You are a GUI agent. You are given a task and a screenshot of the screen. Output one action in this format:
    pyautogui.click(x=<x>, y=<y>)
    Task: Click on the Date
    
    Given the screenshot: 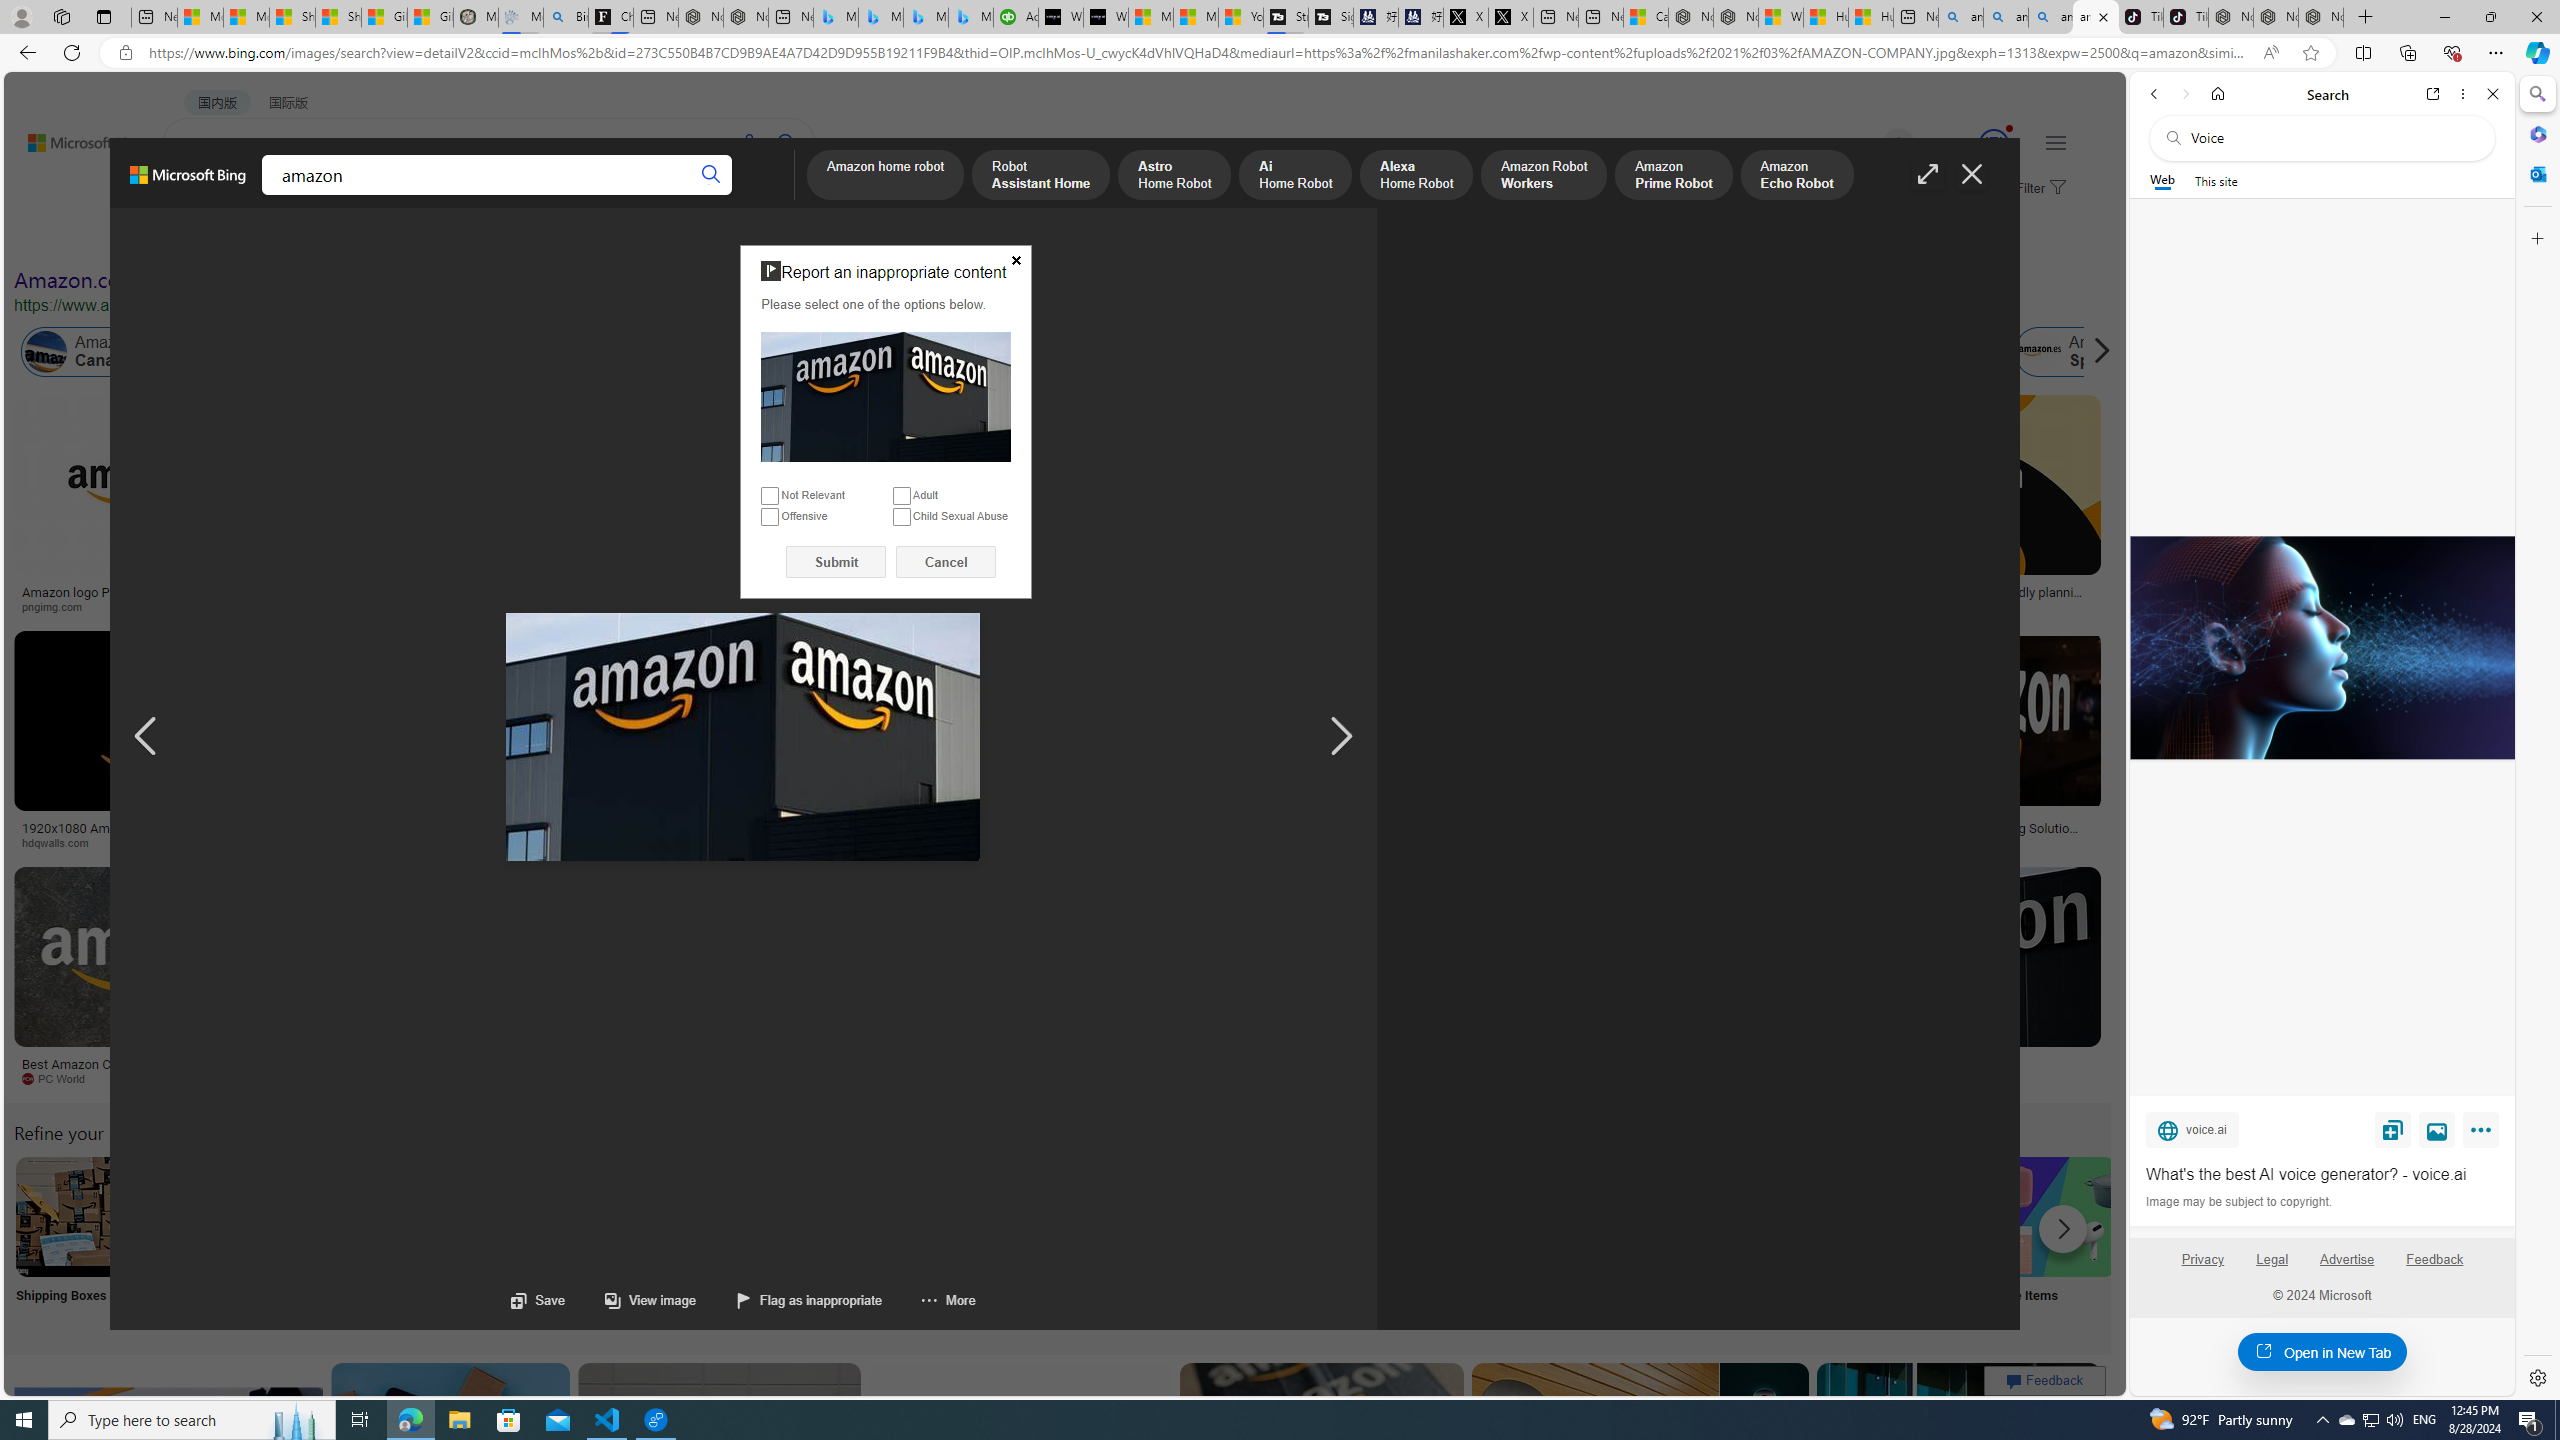 What is the action you would take?
    pyautogui.click(x=591, y=238)
    